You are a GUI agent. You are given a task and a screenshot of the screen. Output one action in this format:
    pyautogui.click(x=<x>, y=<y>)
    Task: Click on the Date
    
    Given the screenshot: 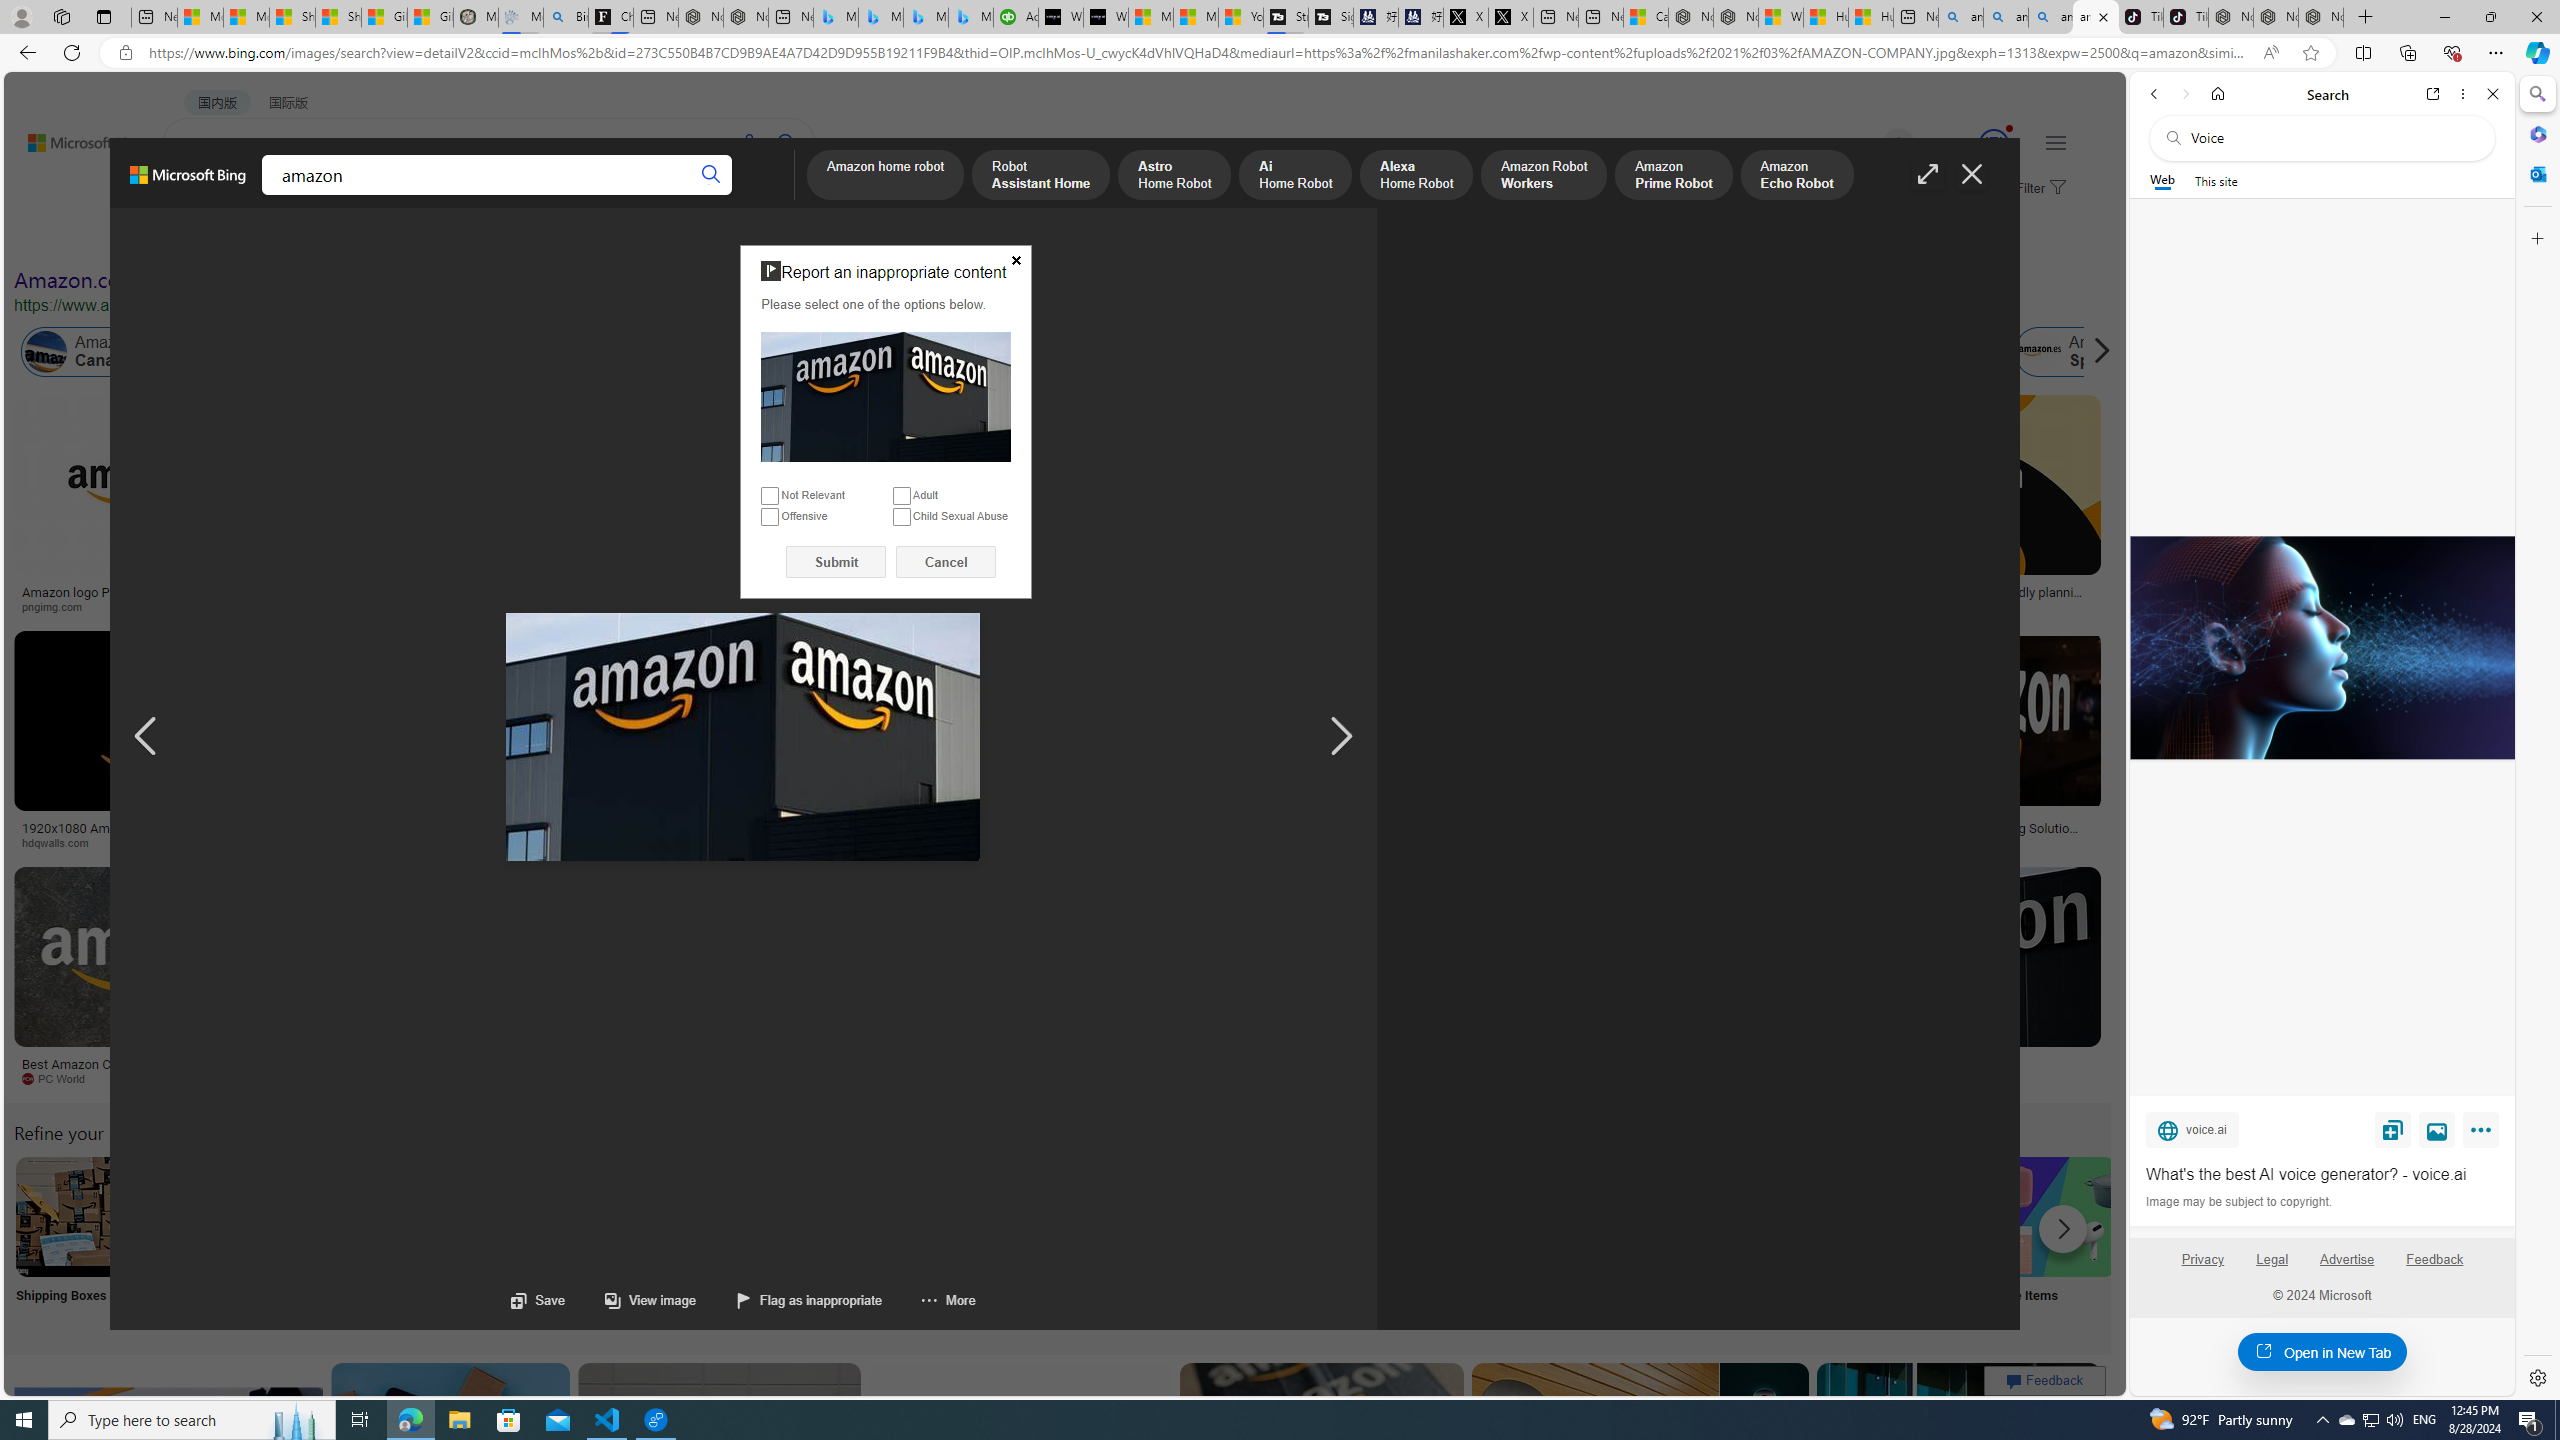 What is the action you would take?
    pyautogui.click(x=591, y=238)
    